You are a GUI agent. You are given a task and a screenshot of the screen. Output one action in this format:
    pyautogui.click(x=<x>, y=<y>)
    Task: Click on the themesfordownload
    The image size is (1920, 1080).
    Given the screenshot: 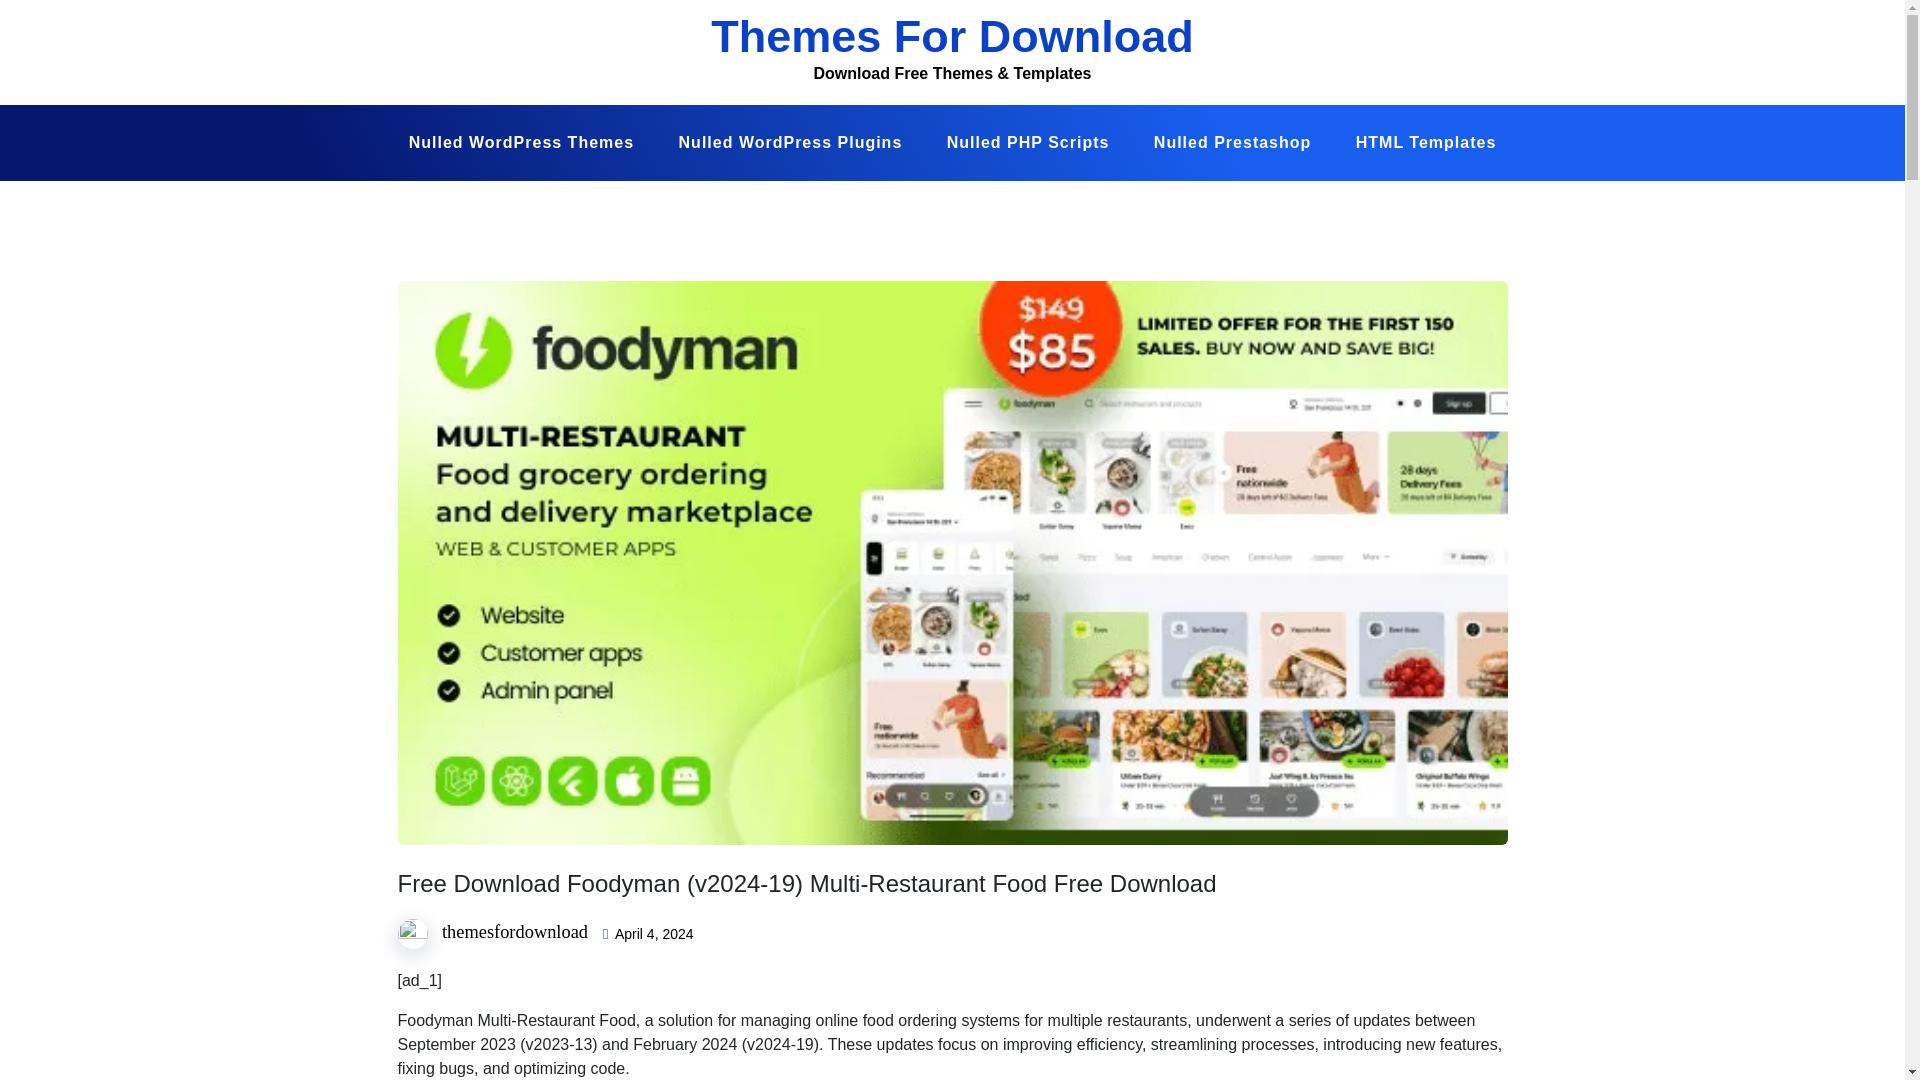 What is the action you would take?
    pyautogui.click(x=514, y=932)
    